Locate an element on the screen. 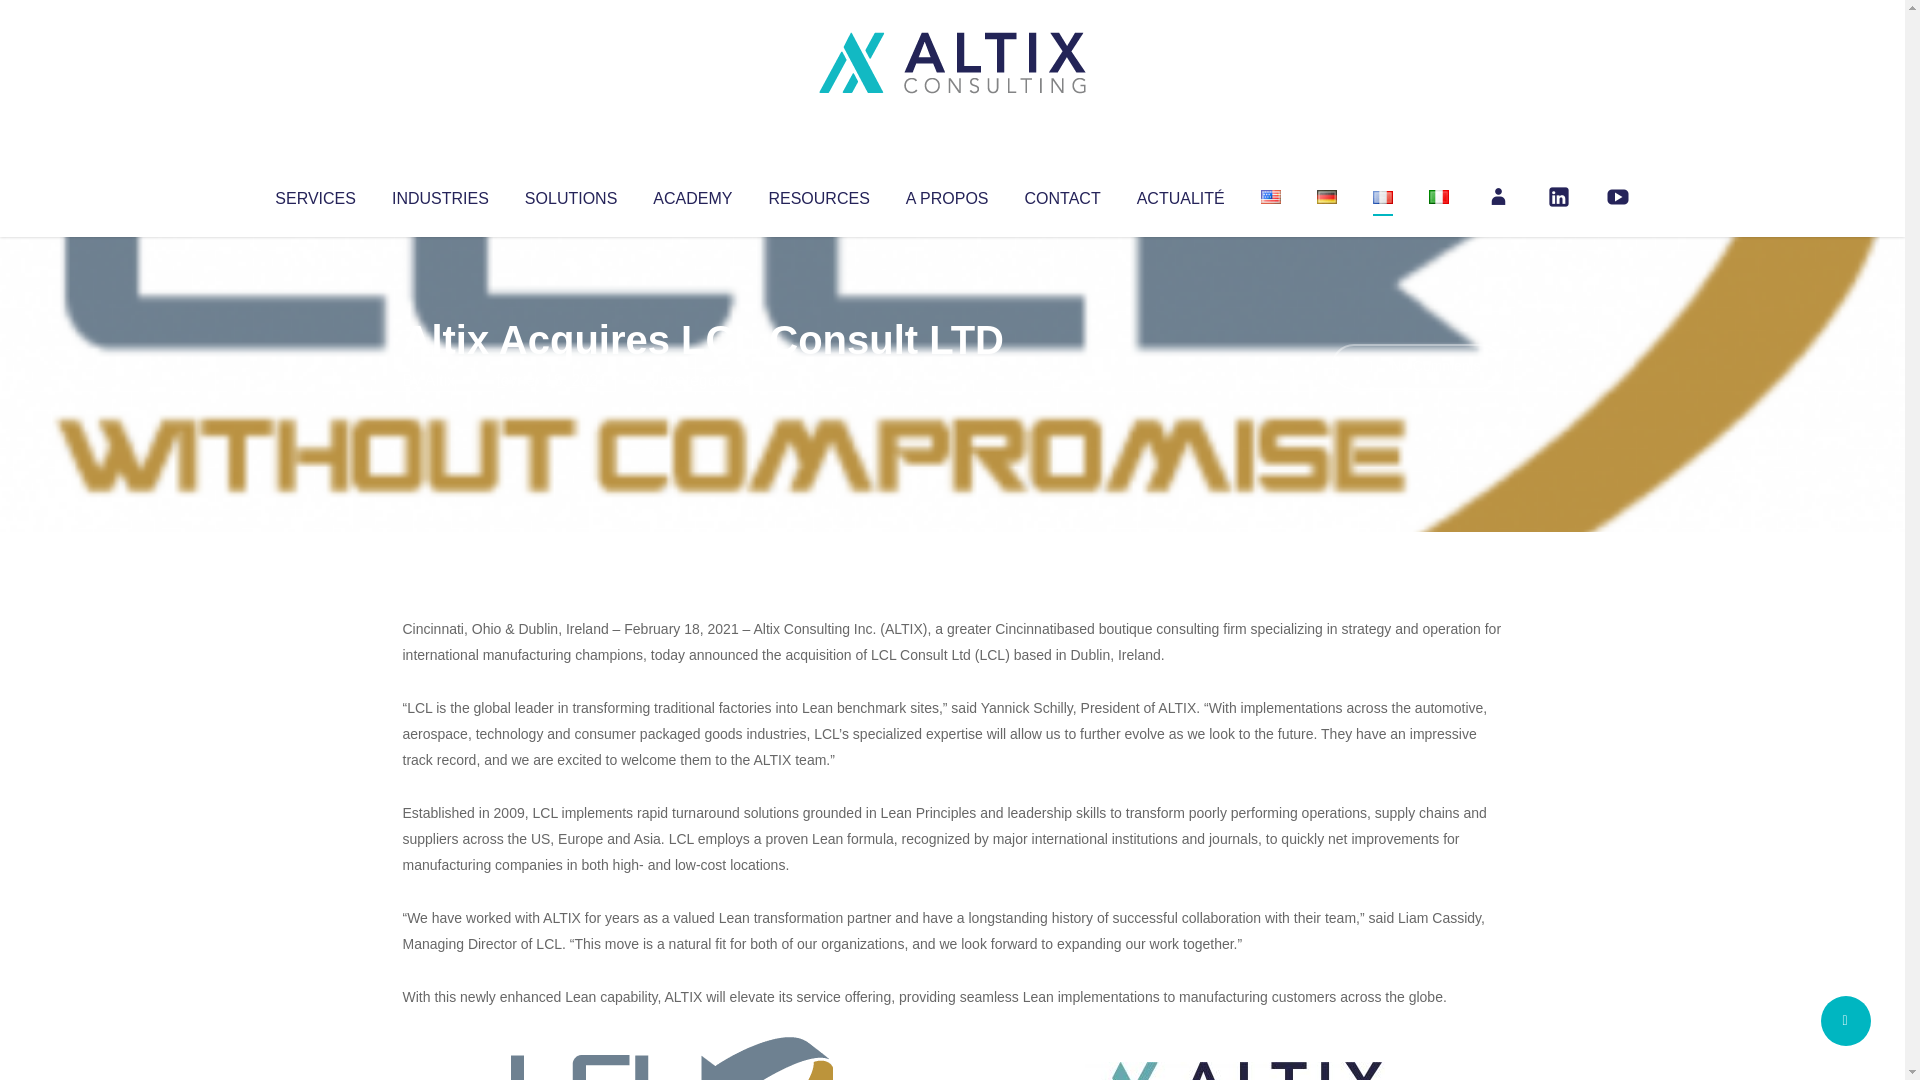  Articles par Altix is located at coordinates (440, 380).